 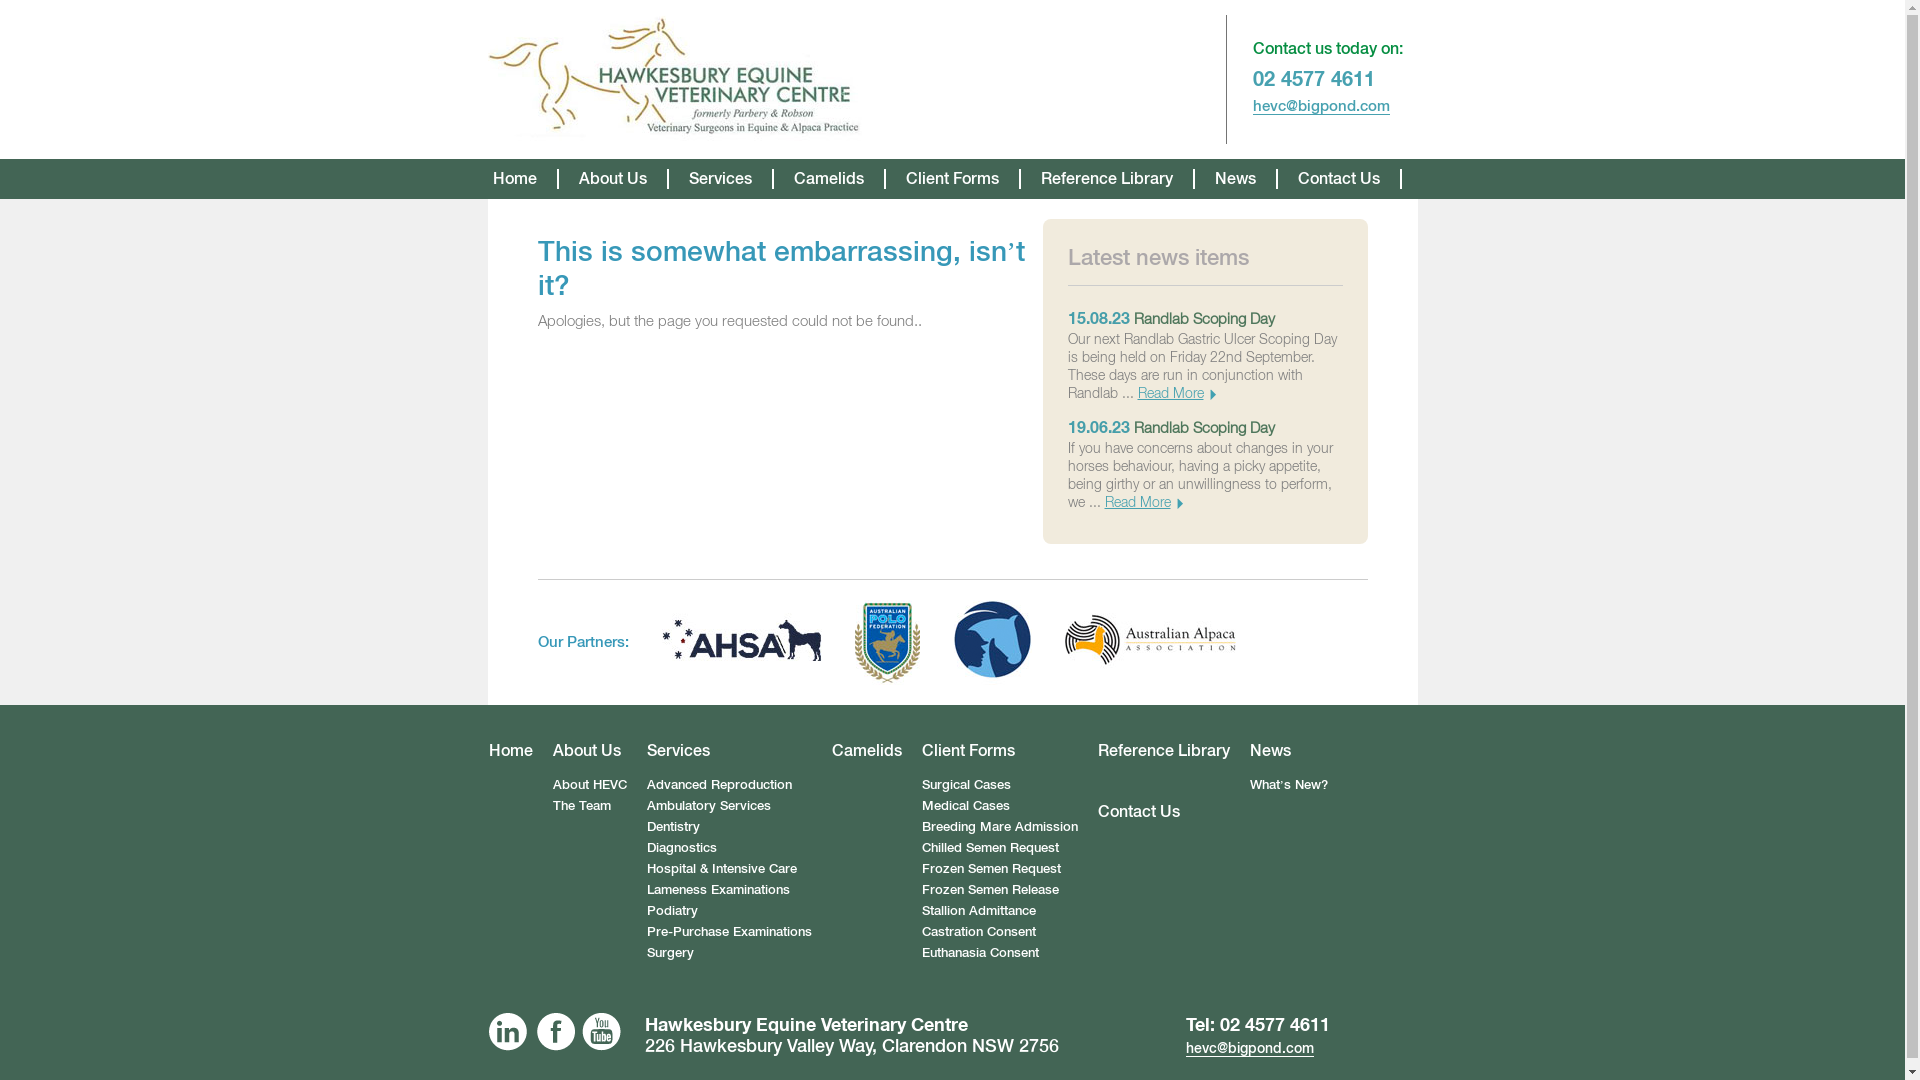 What do you see at coordinates (682, 848) in the screenshot?
I see `Diagnostics` at bounding box center [682, 848].